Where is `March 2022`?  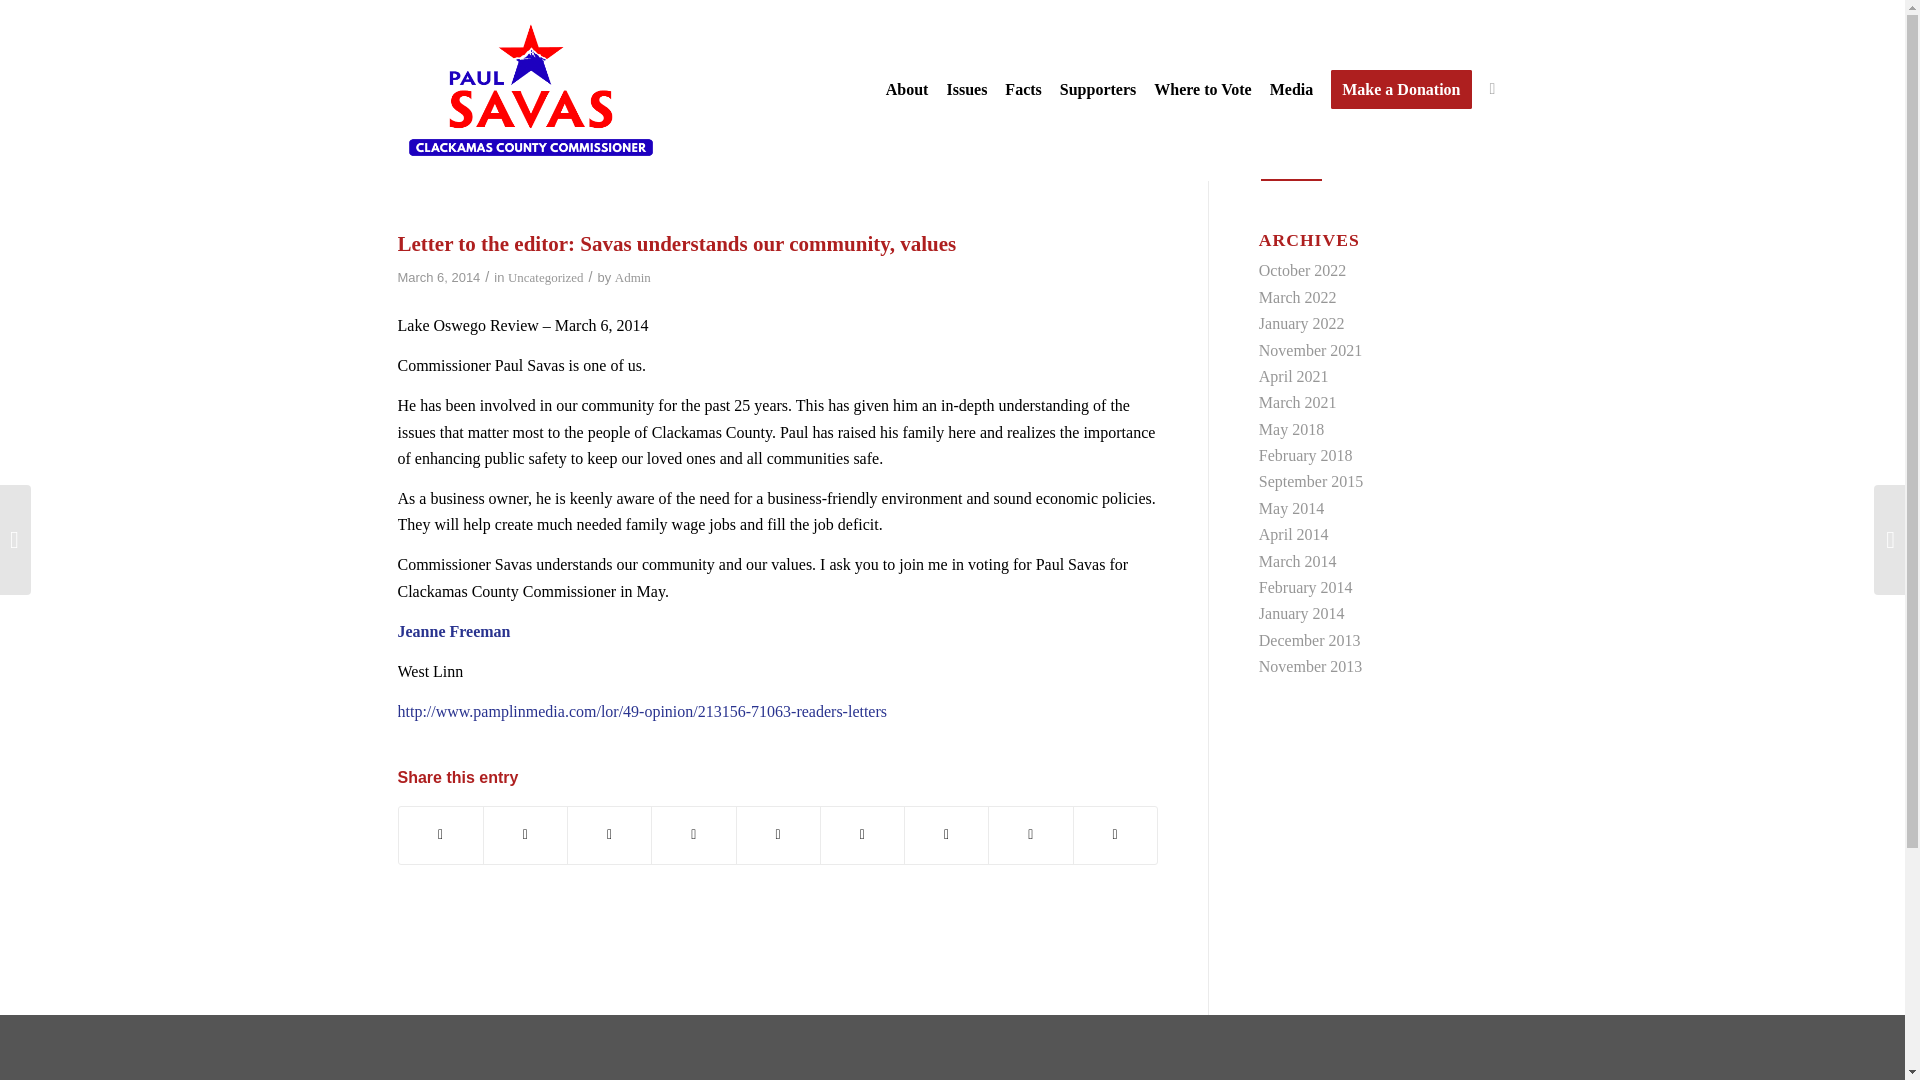
March 2022 is located at coordinates (1298, 297).